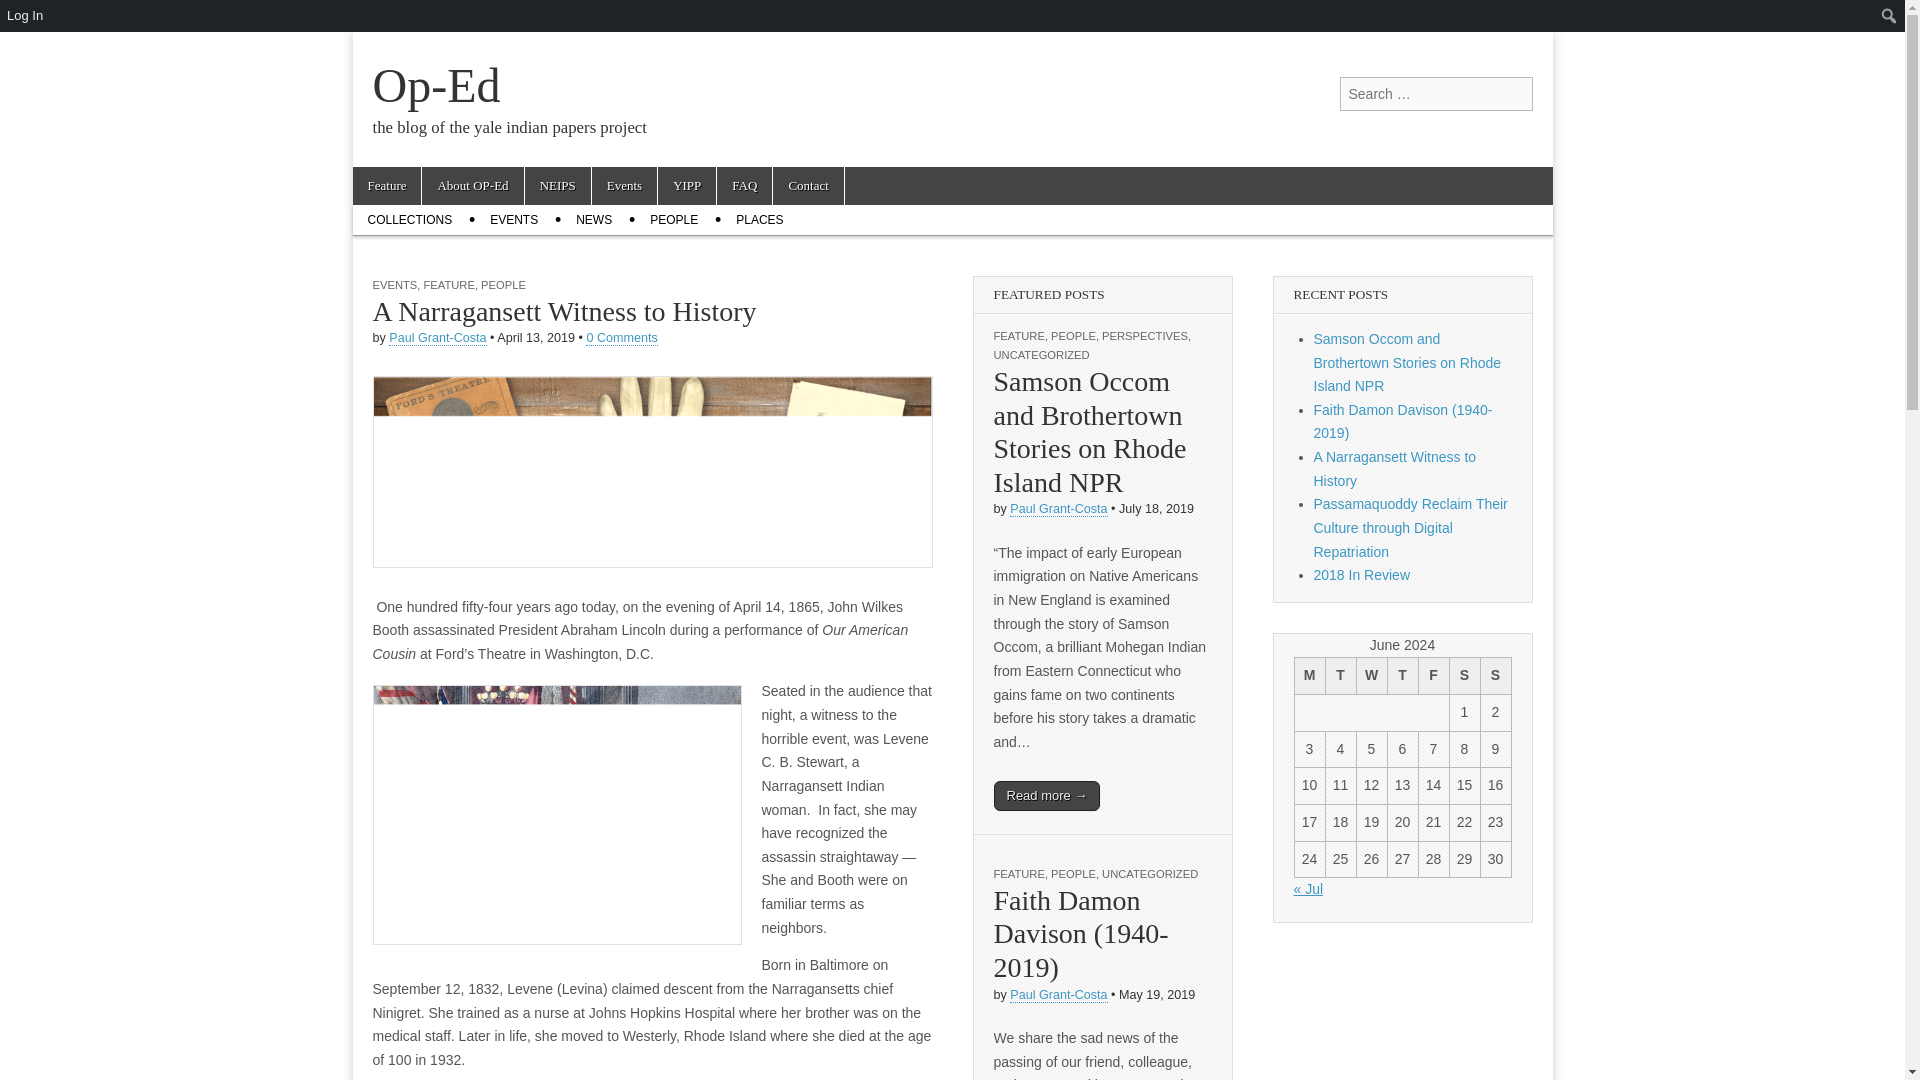  Describe the element at coordinates (437, 338) in the screenshot. I see `Paul Grant-Costa` at that location.